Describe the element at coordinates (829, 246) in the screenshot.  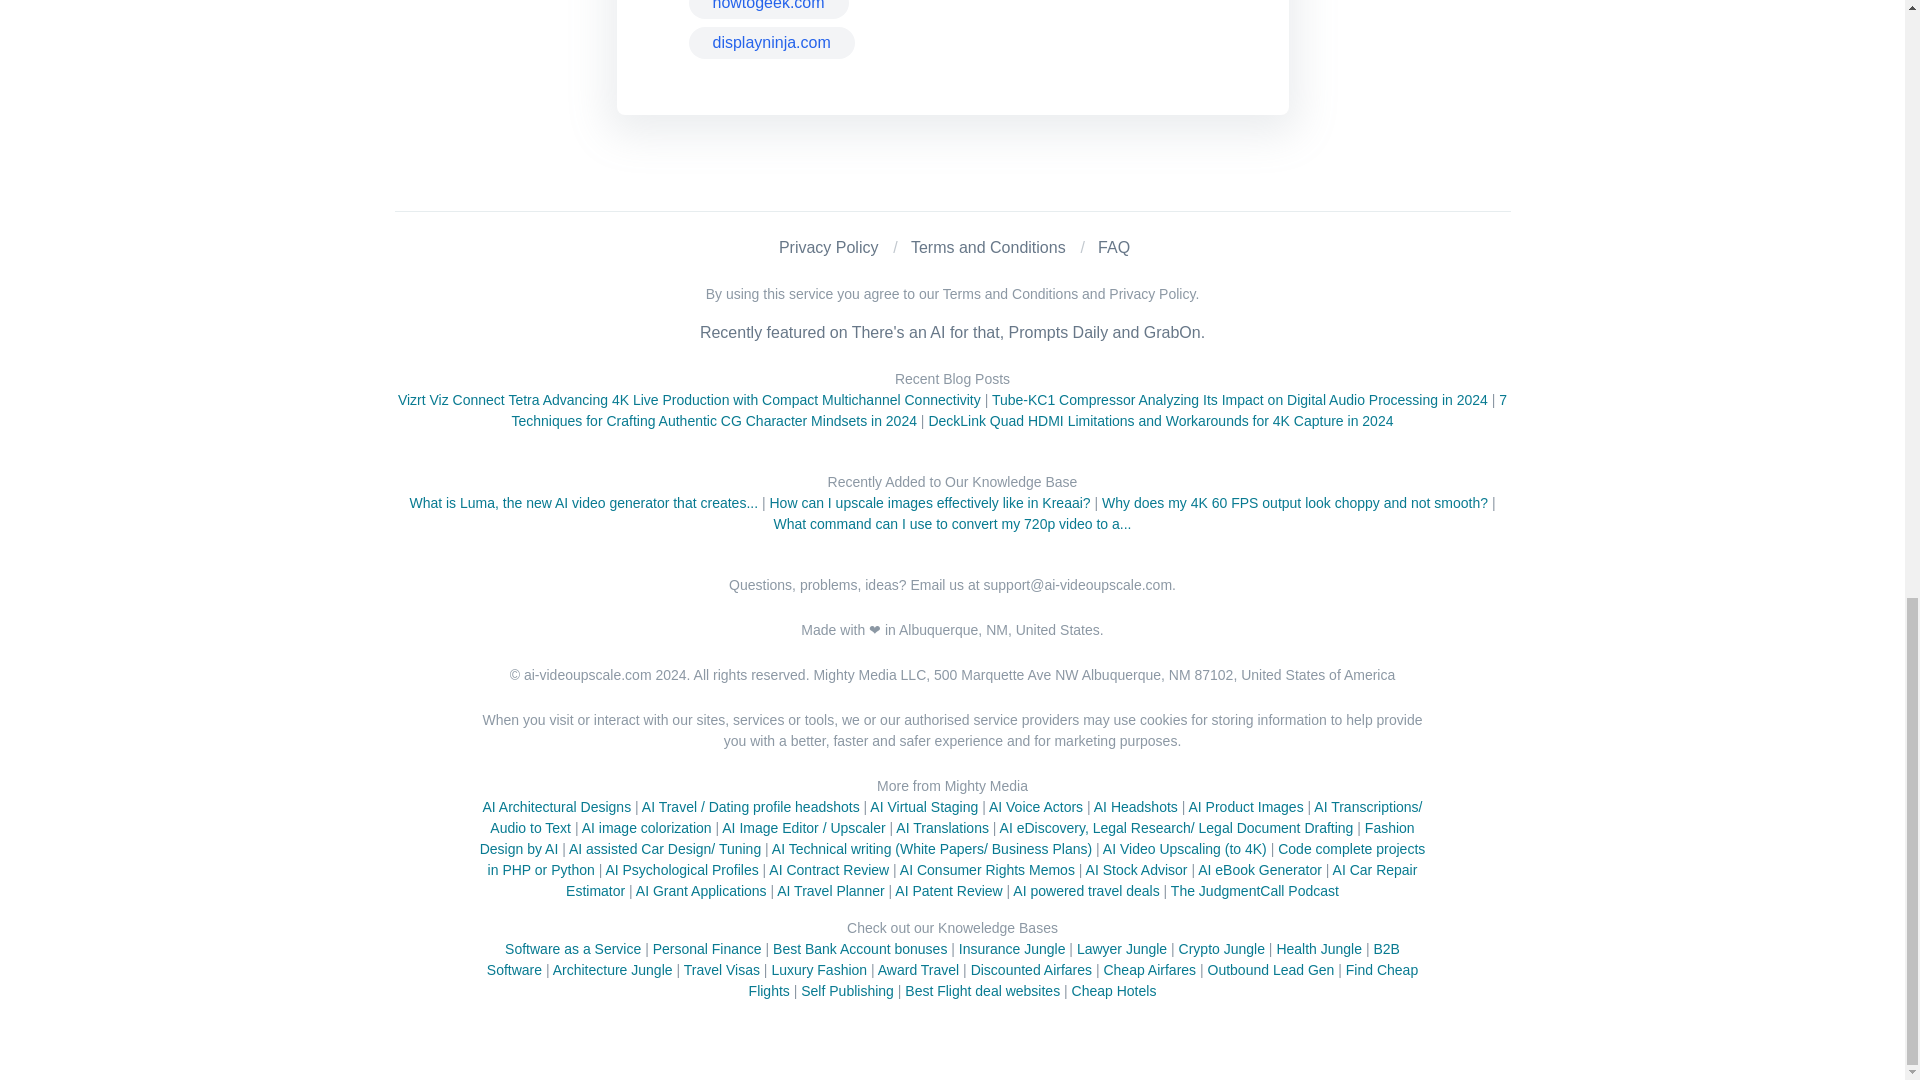
I see `Privacy Policy` at that location.